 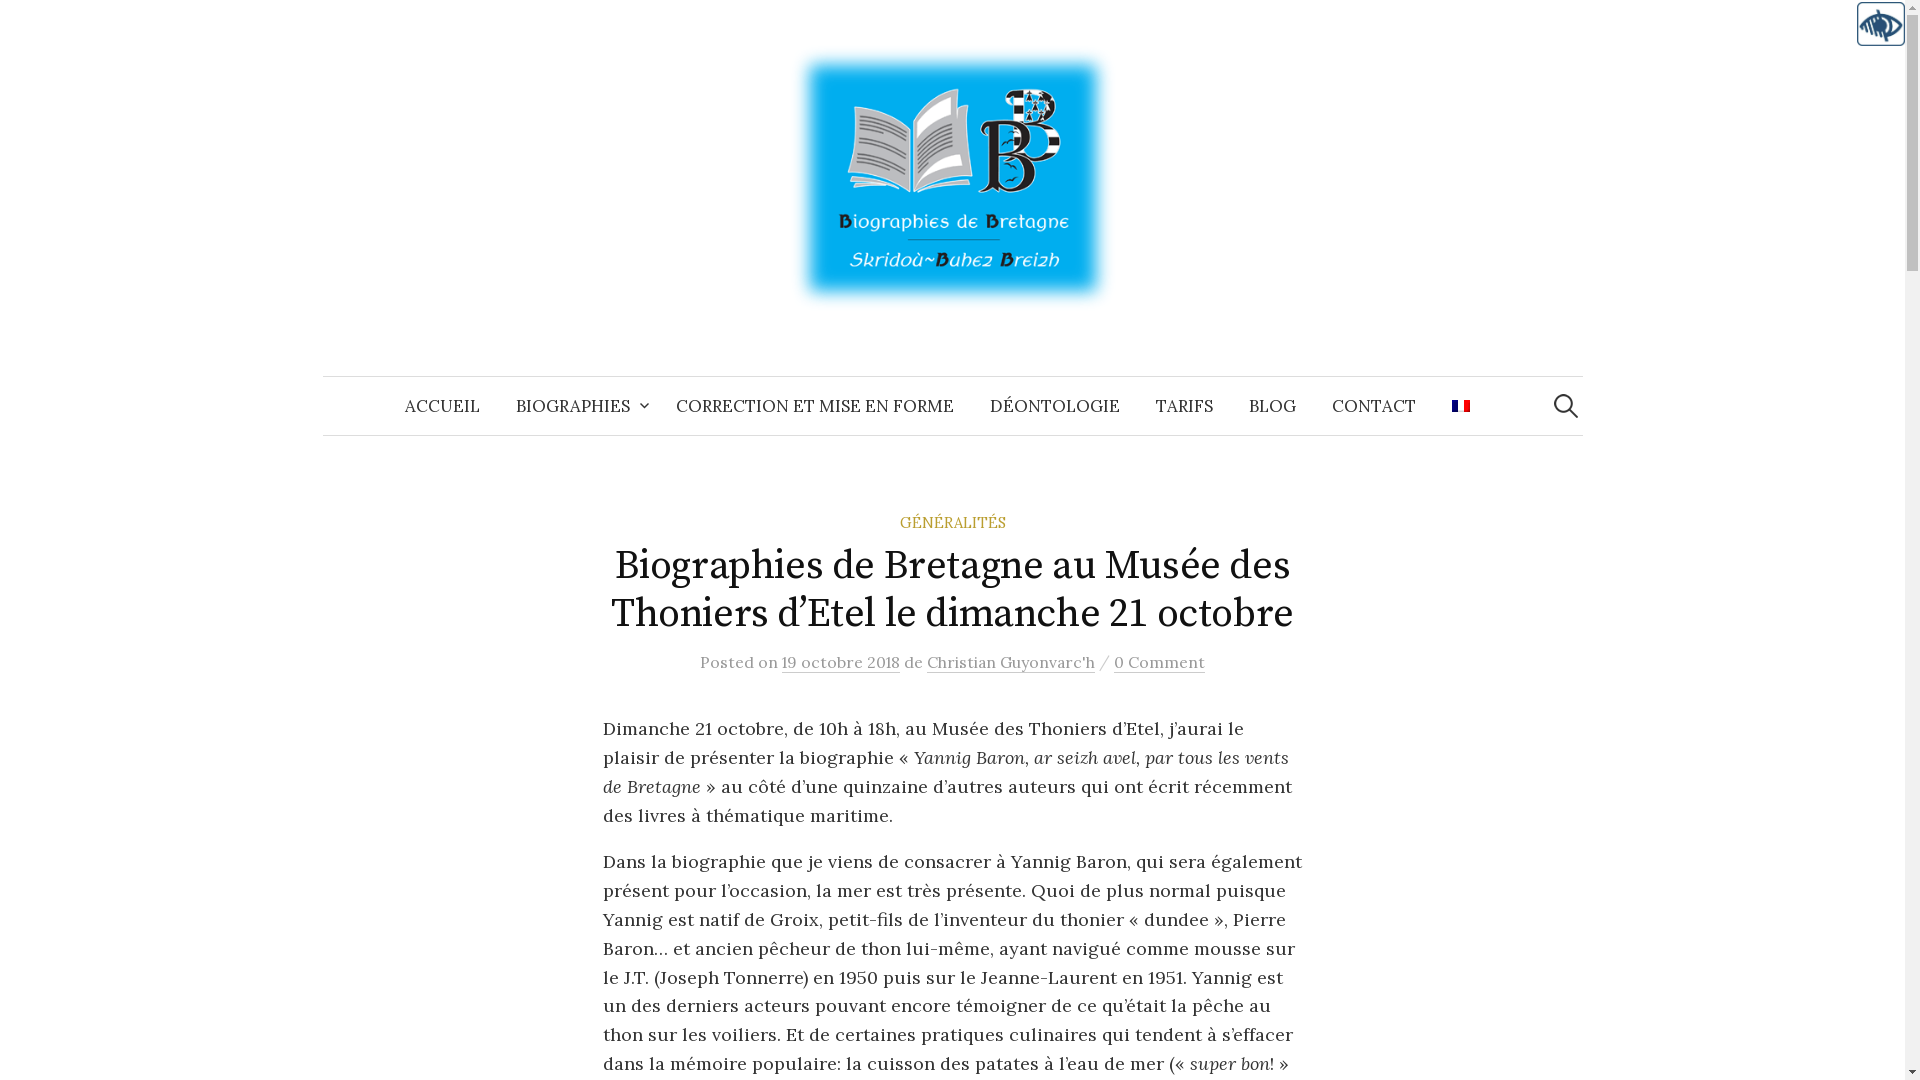 What do you see at coordinates (1374, 406) in the screenshot?
I see `CONTACT` at bounding box center [1374, 406].